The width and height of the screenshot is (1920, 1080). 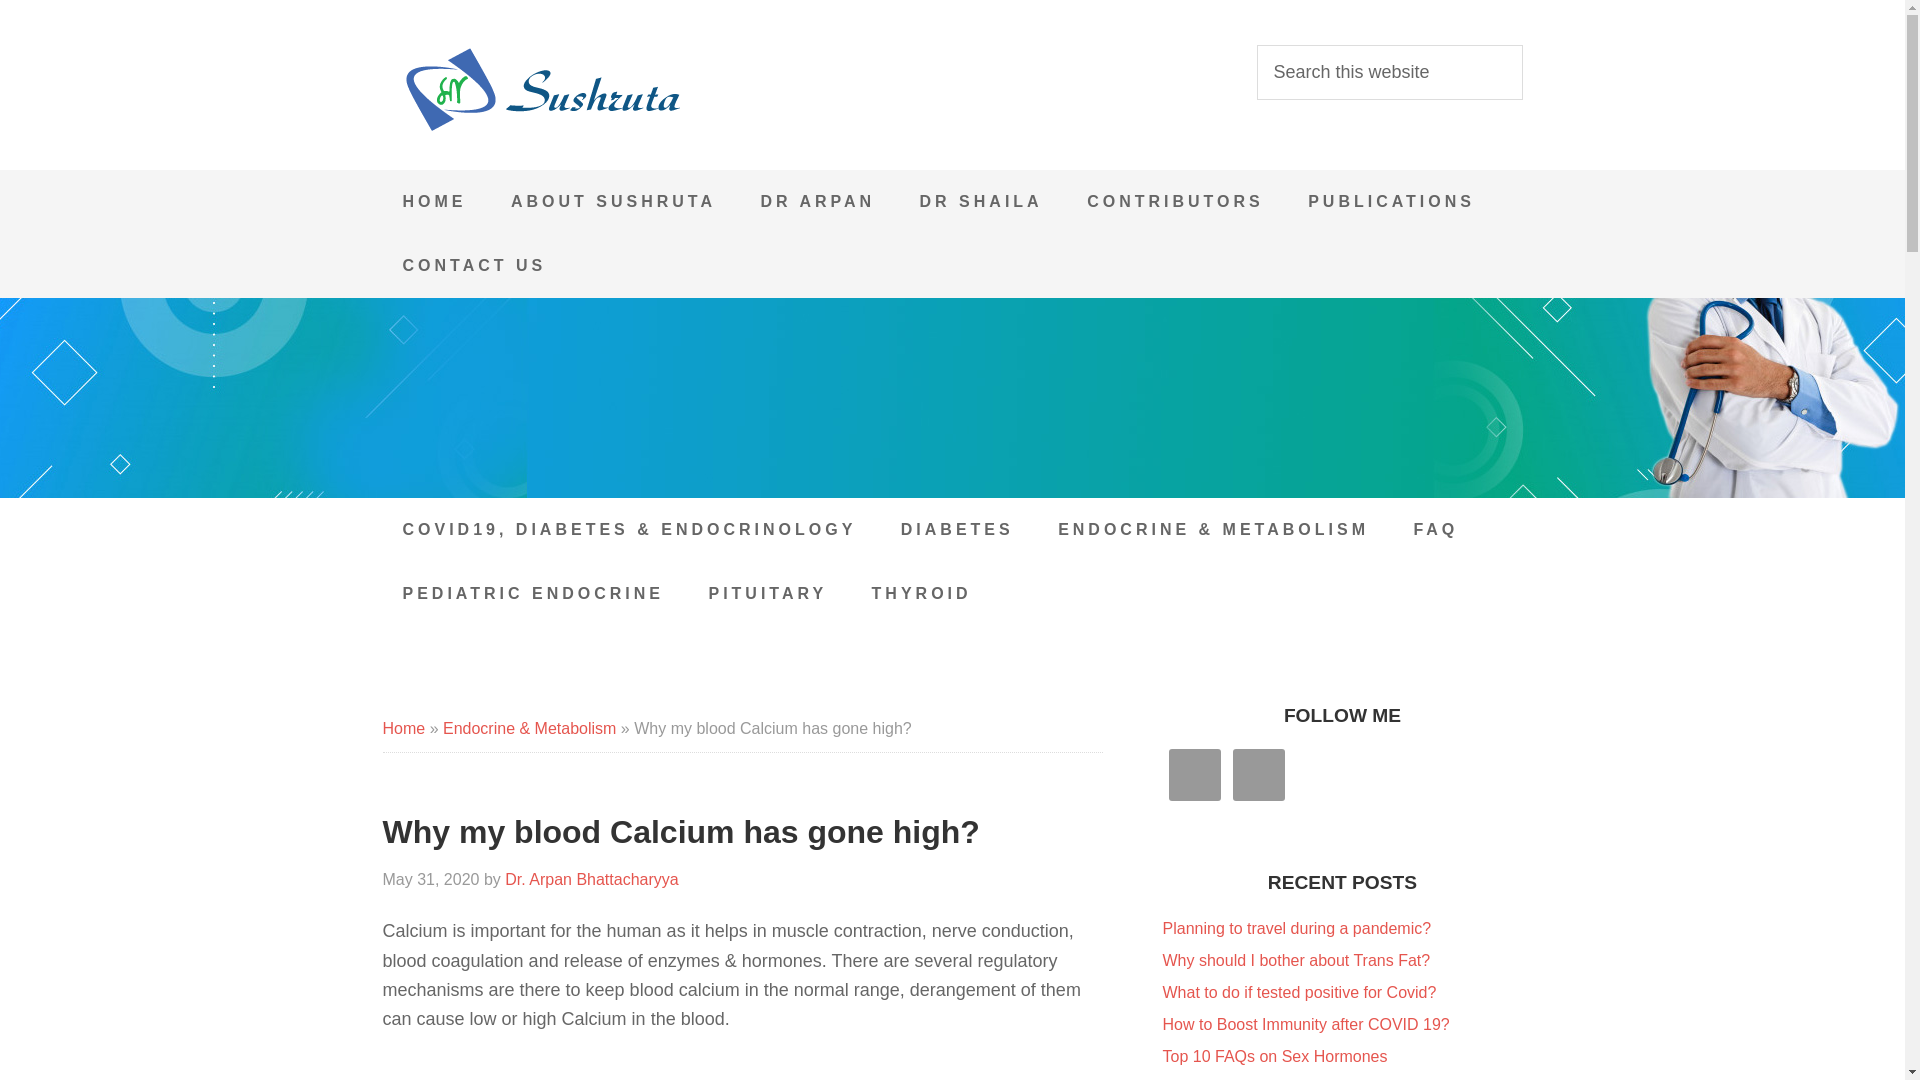 I want to click on How to Boost Immunity after COVID 19?, so click(x=1305, y=1024).